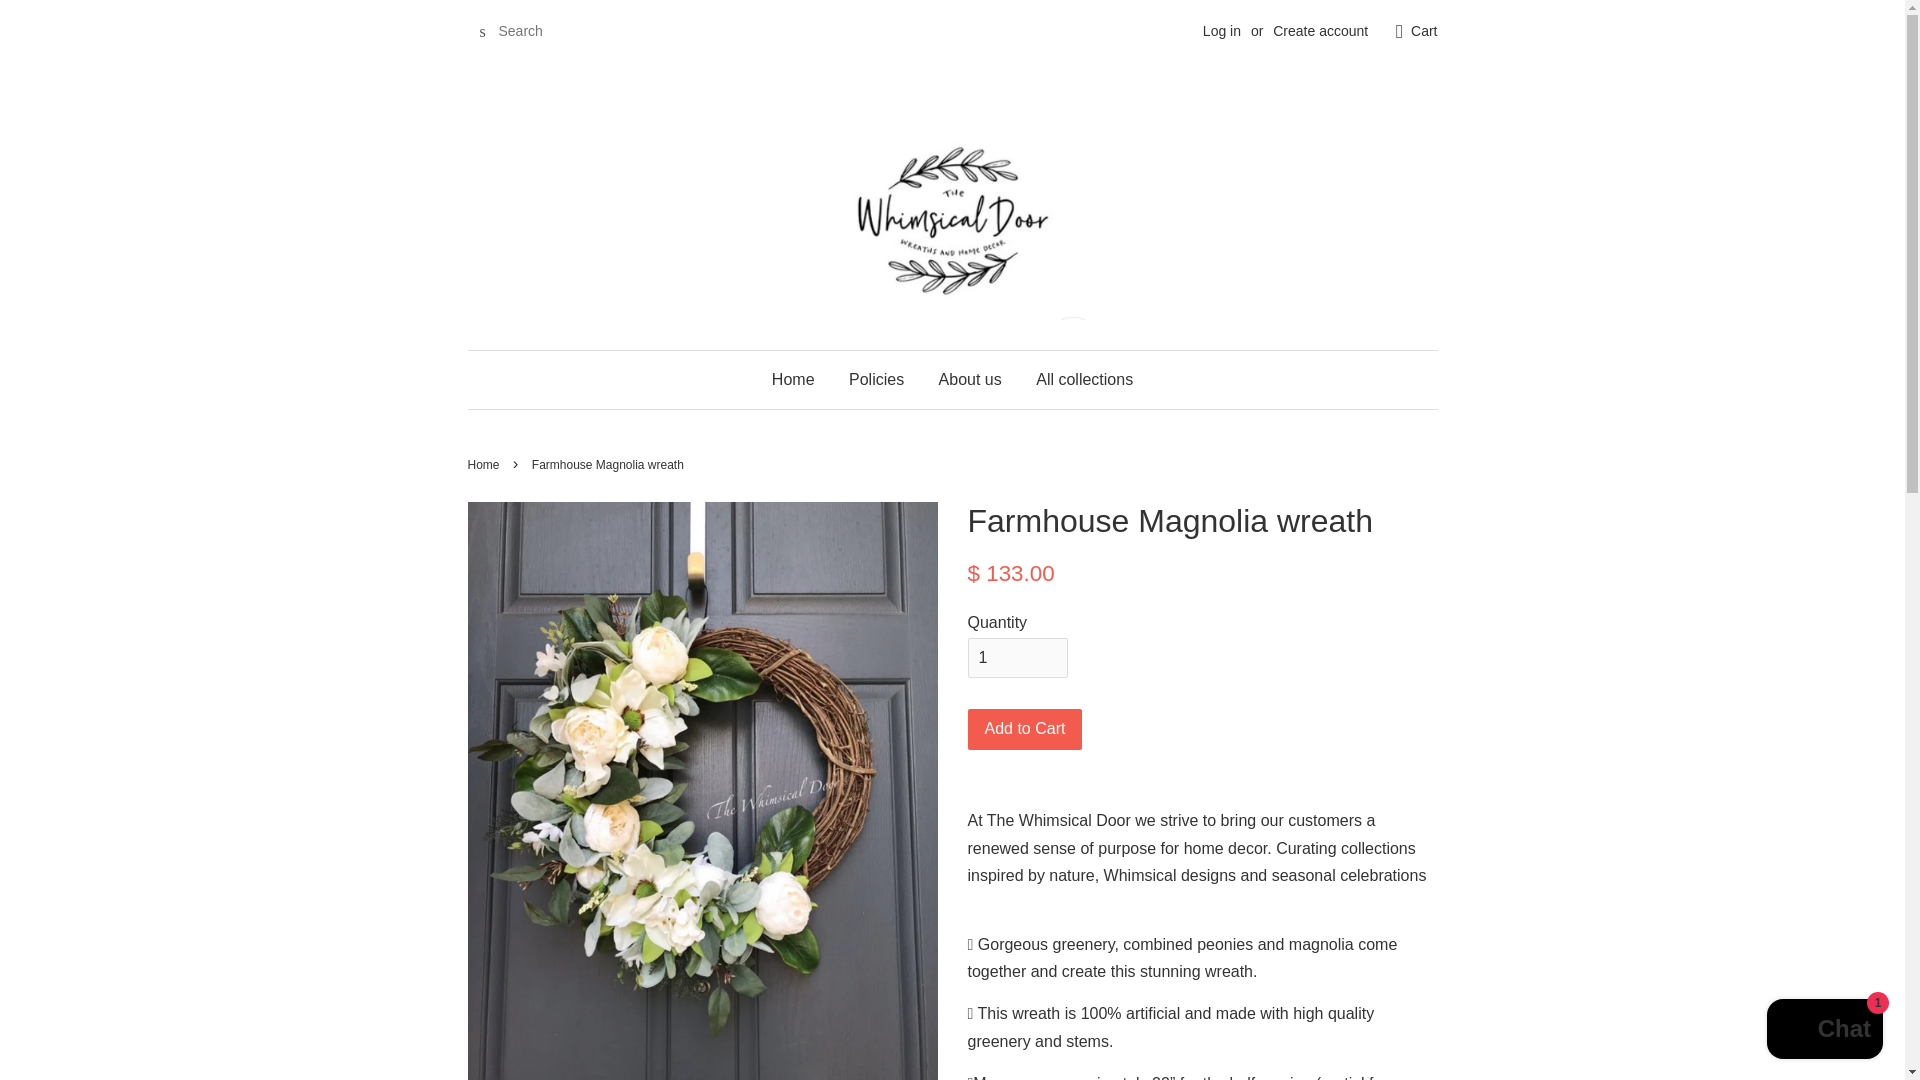  What do you see at coordinates (1017, 658) in the screenshot?
I see `1` at bounding box center [1017, 658].